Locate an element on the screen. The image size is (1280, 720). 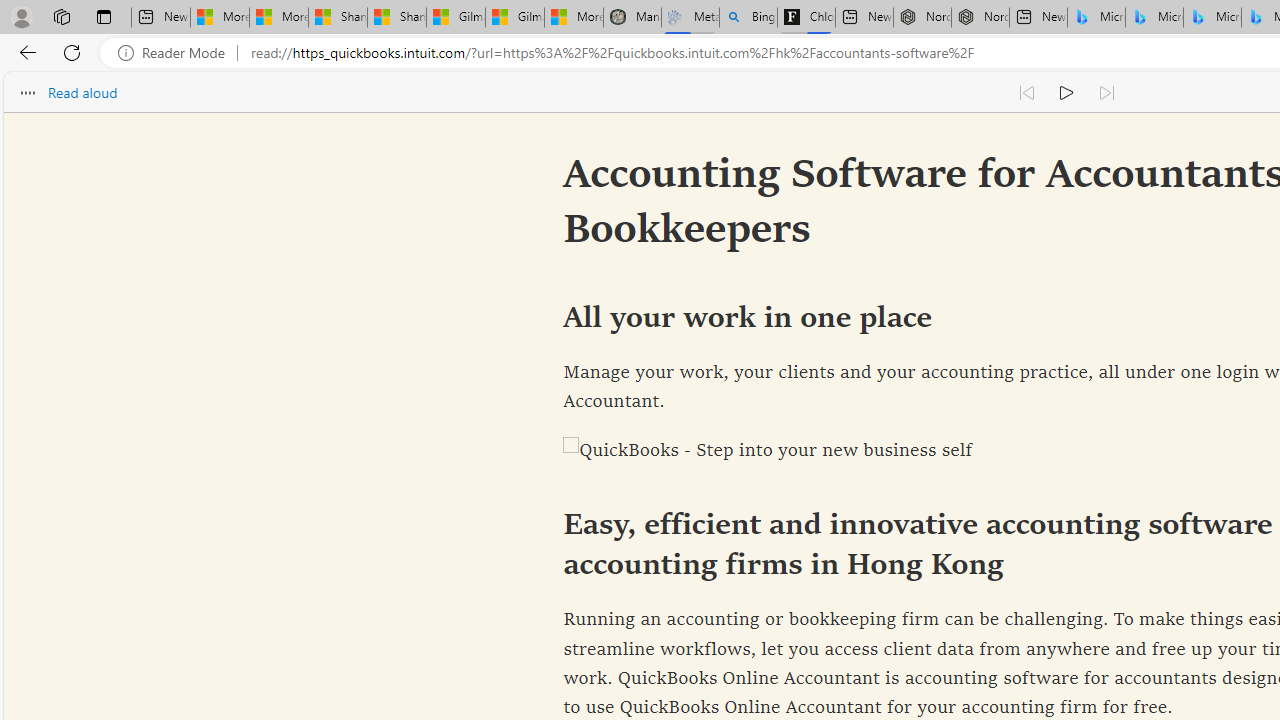
Chloe Sorvino is located at coordinates (806, 18).